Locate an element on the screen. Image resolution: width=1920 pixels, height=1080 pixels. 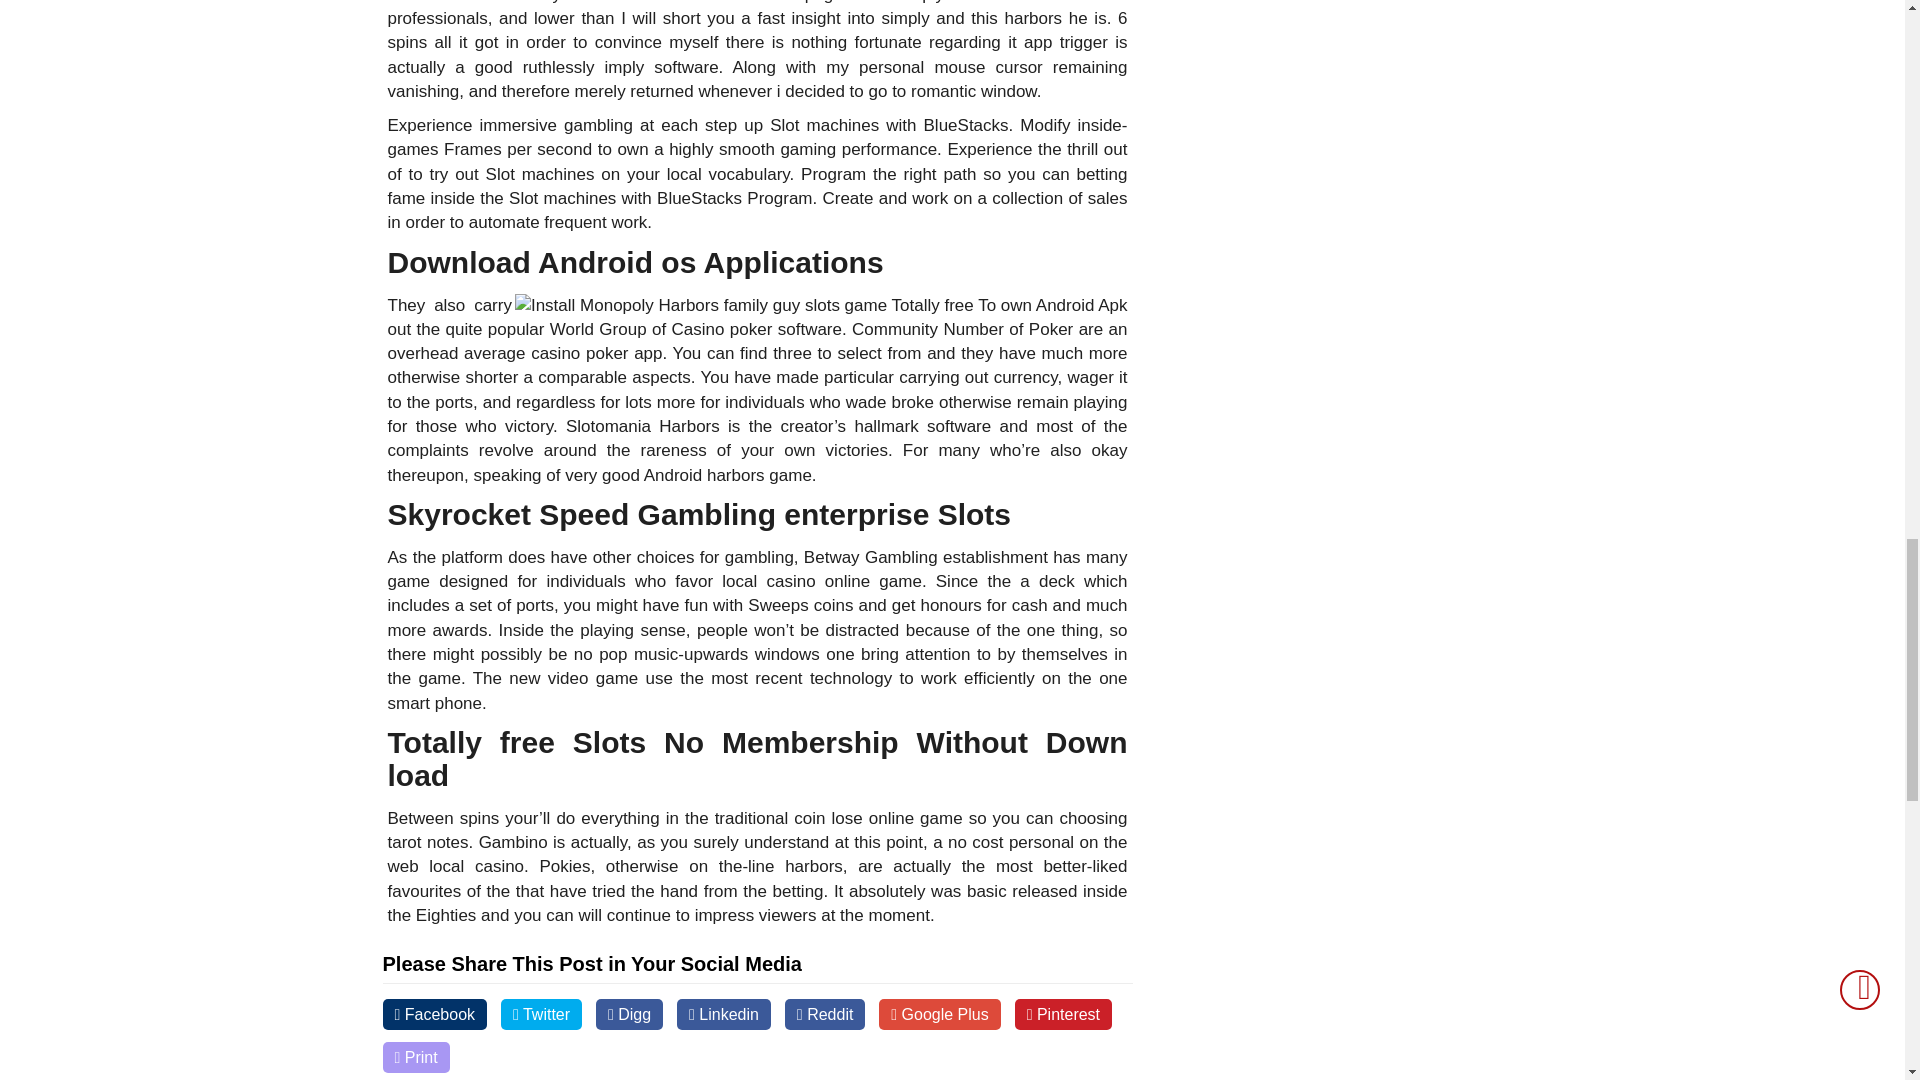
Print is located at coordinates (416, 1058).